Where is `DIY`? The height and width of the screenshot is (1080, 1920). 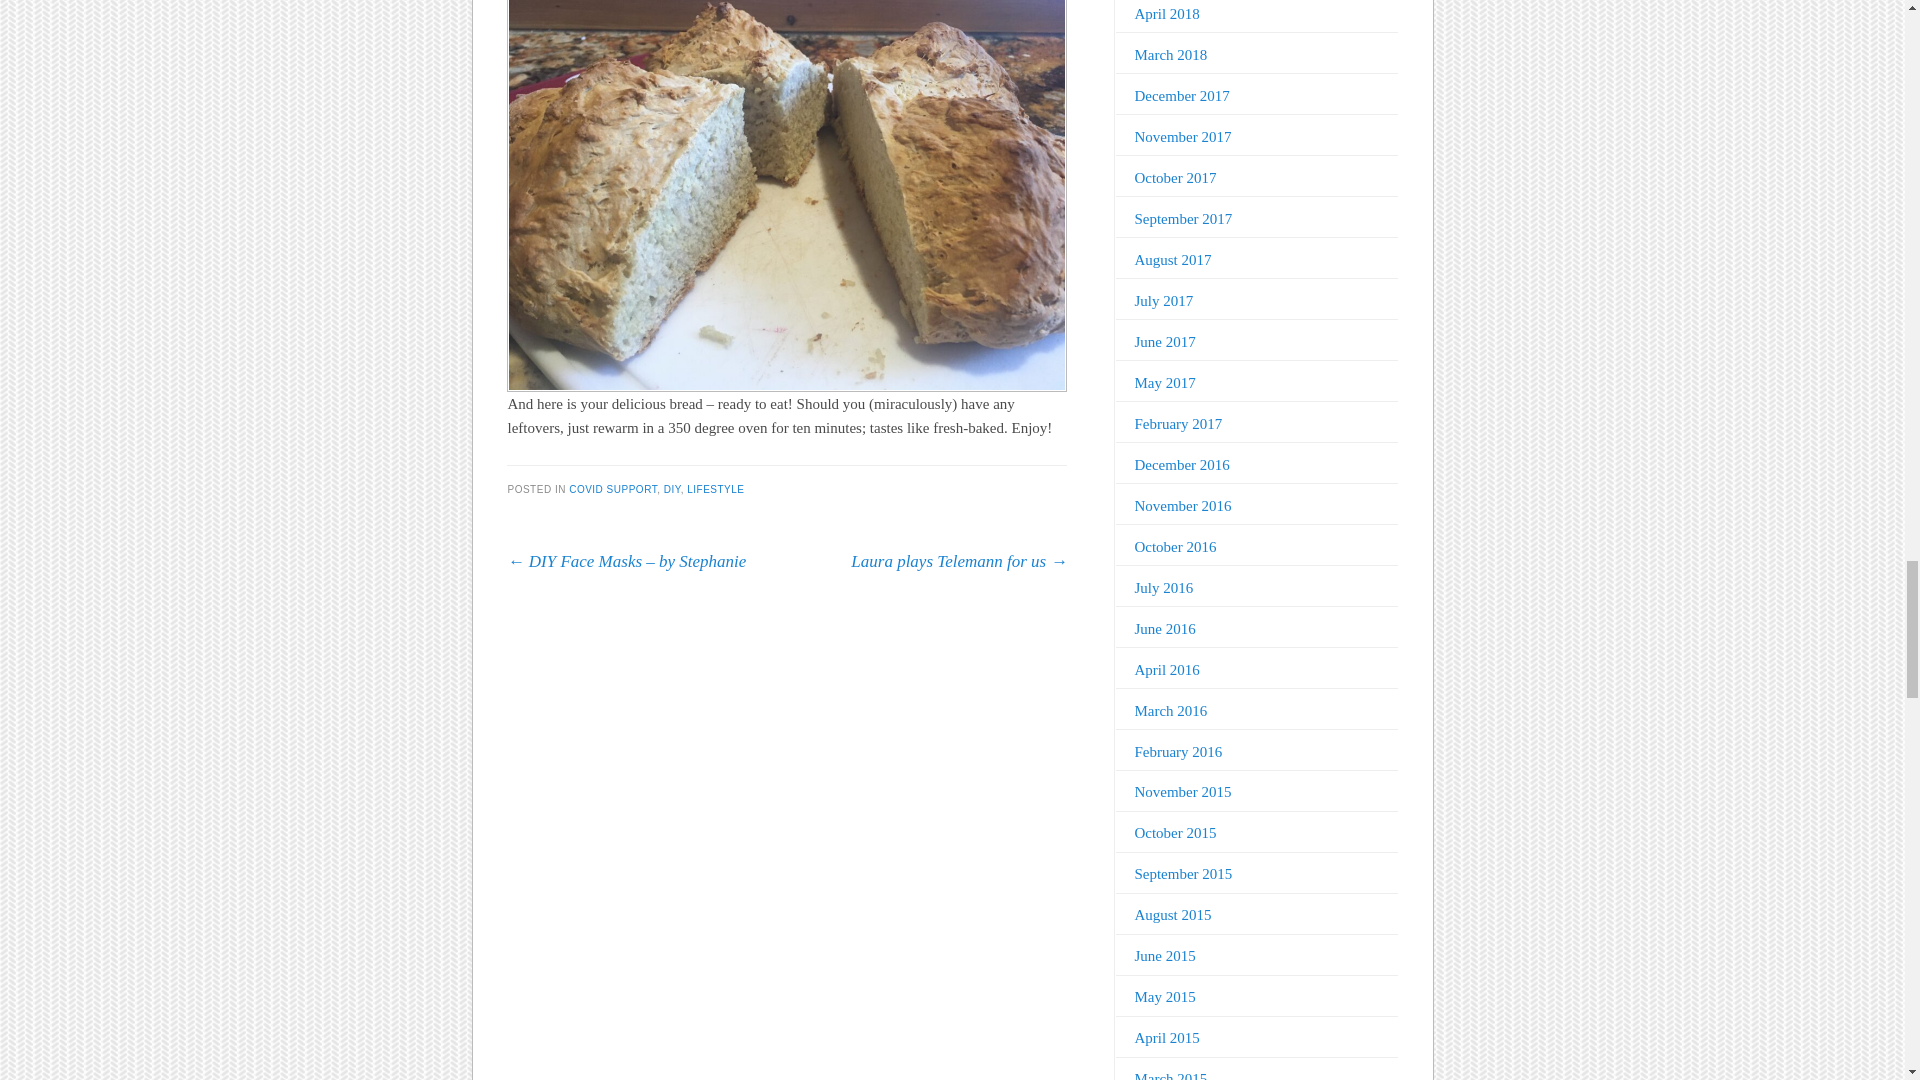 DIY is located at coordinates (672, 488).